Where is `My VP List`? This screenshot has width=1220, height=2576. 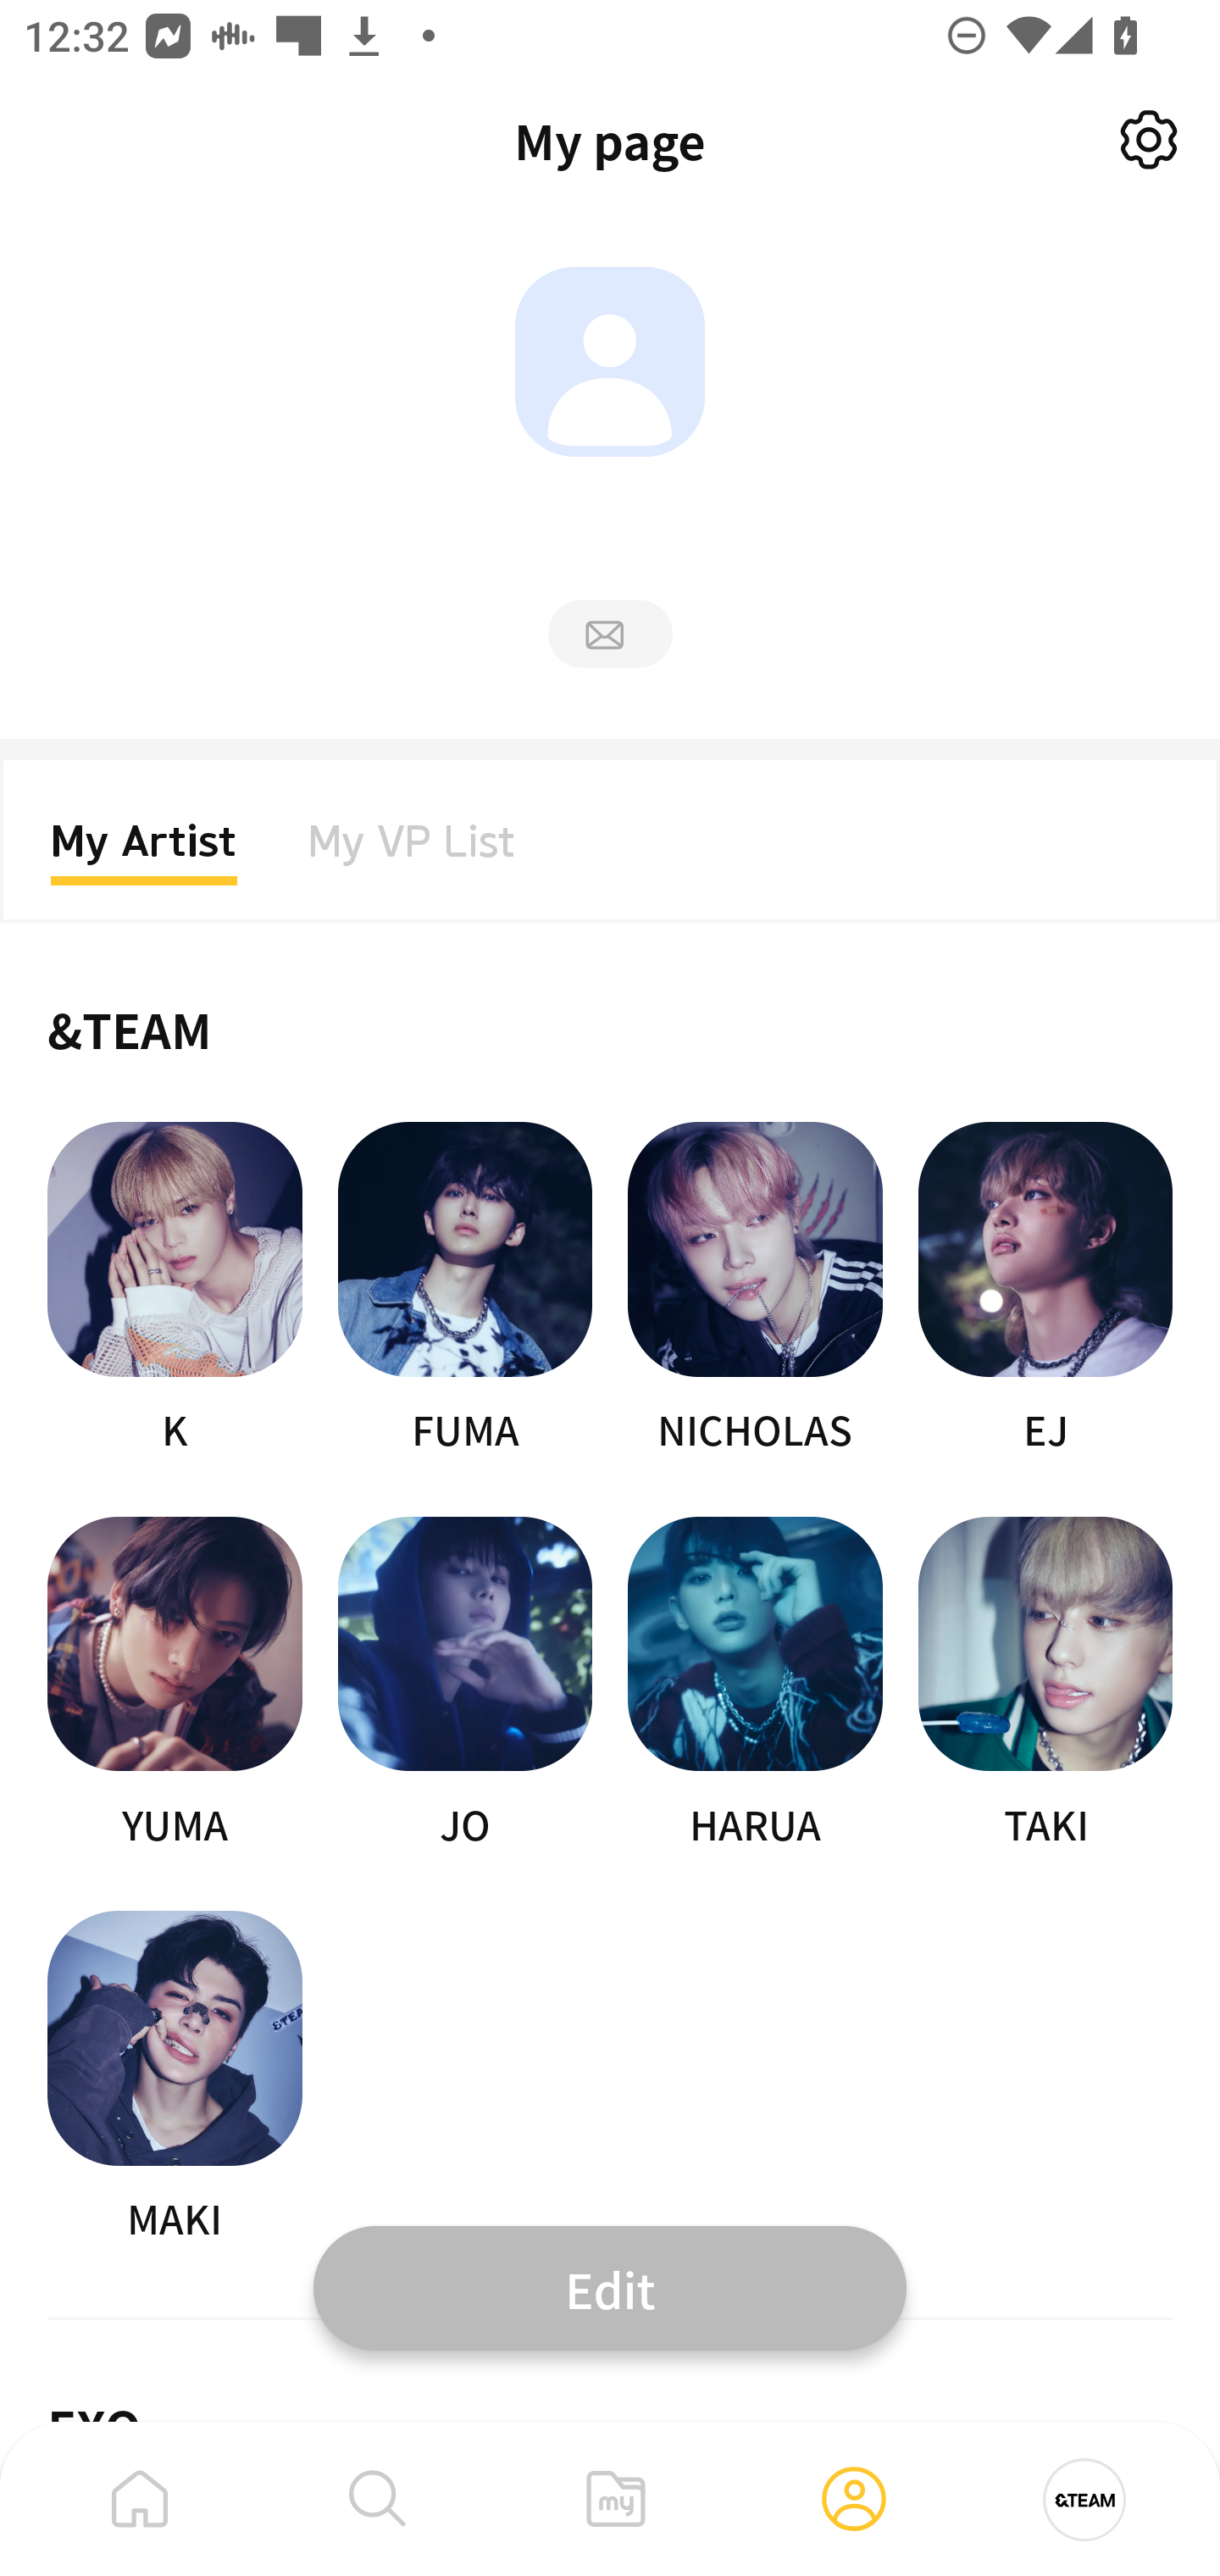 My VP List is located at coordinates (412, 851).